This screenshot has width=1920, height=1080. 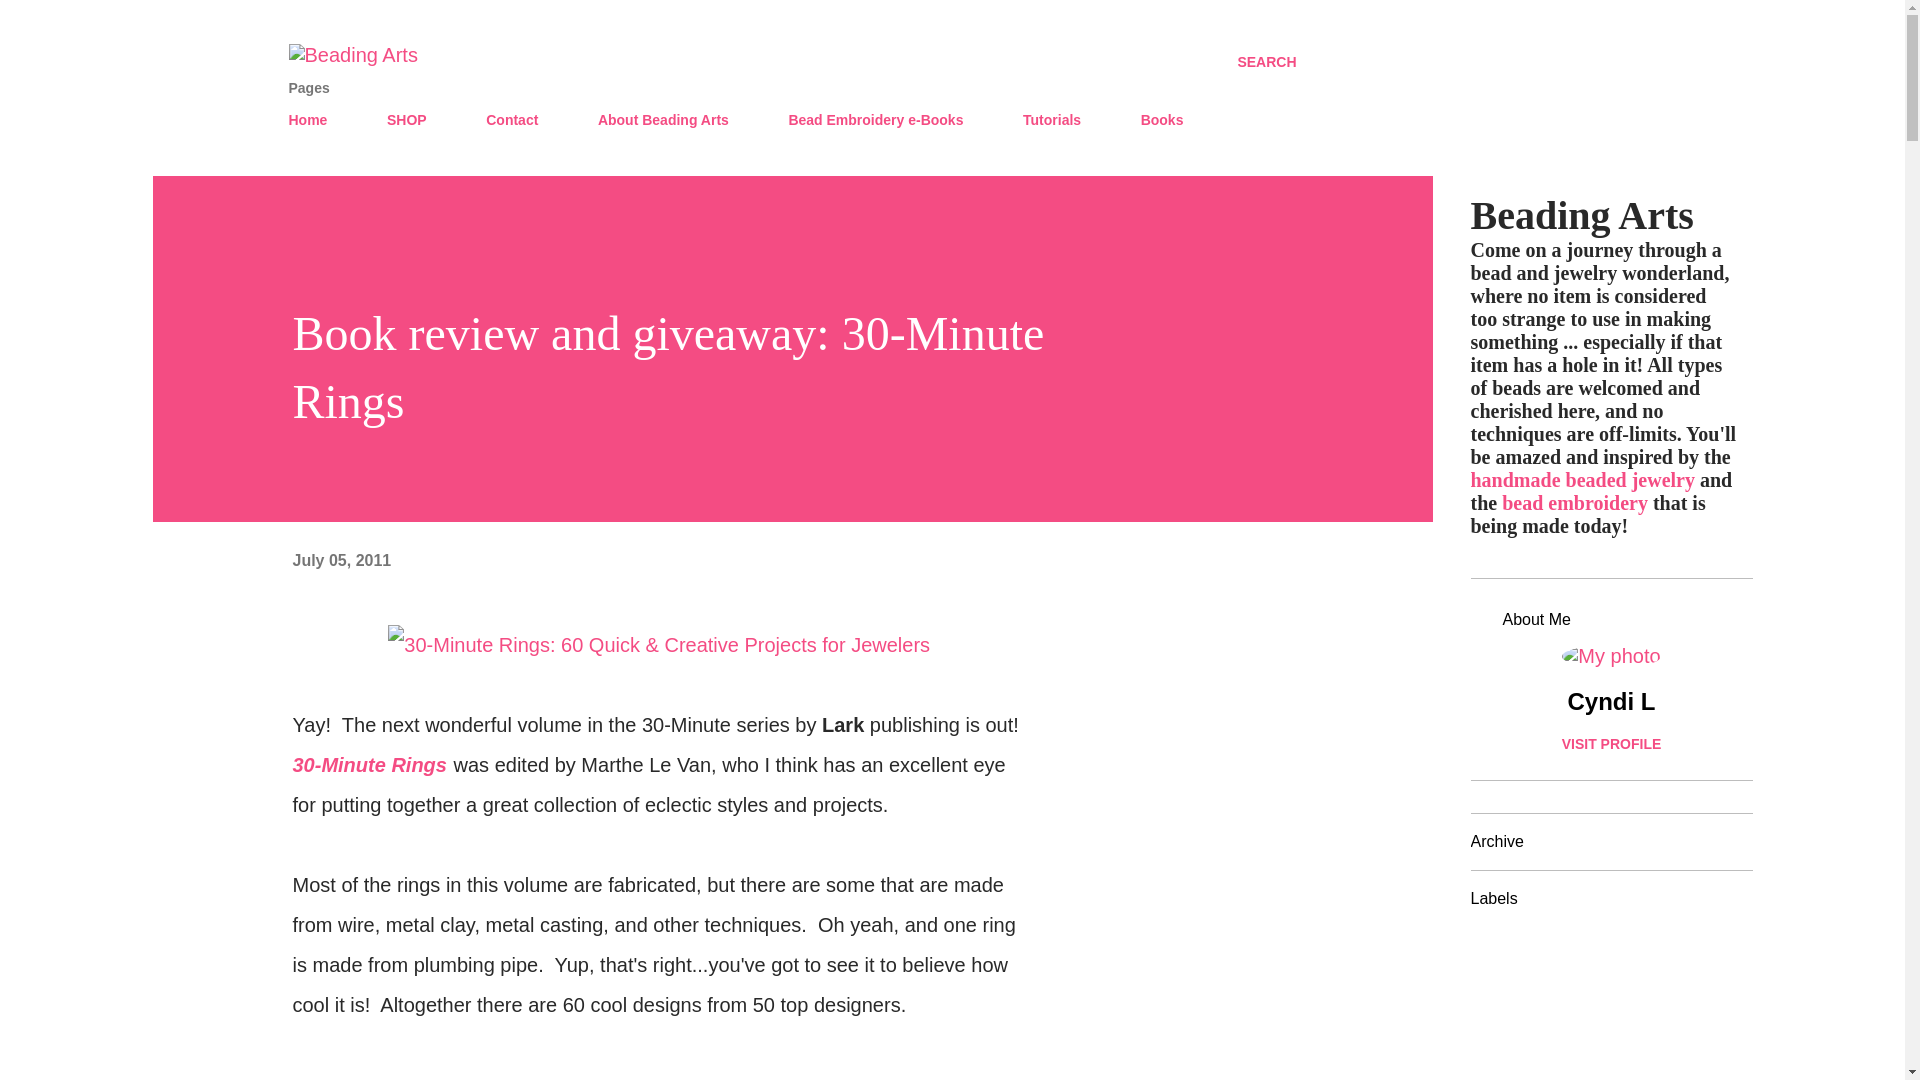 What do you see at coordinates (1162, 120) in the screenshot?
I see `Books` at bounding box center [1162, 120].